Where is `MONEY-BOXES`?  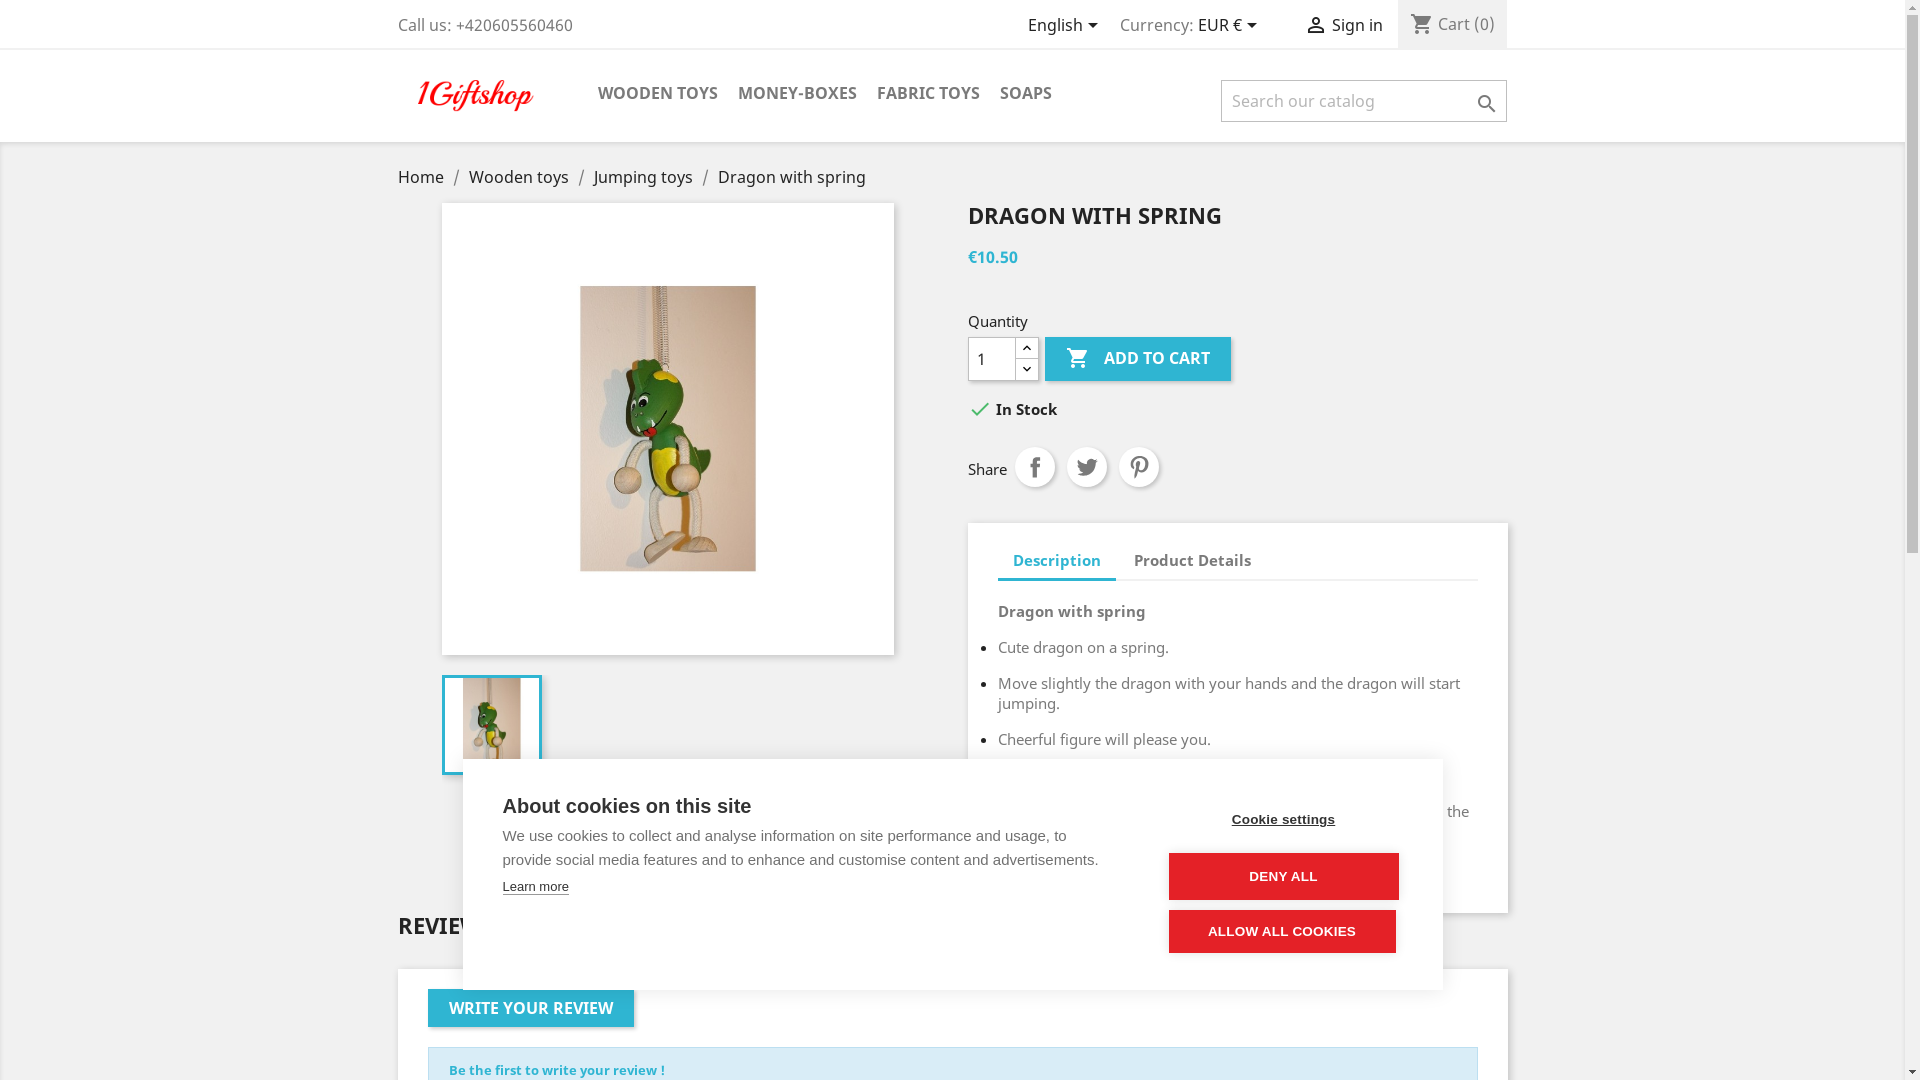
MONEY-BOXES is located at coordinates (798, 94).